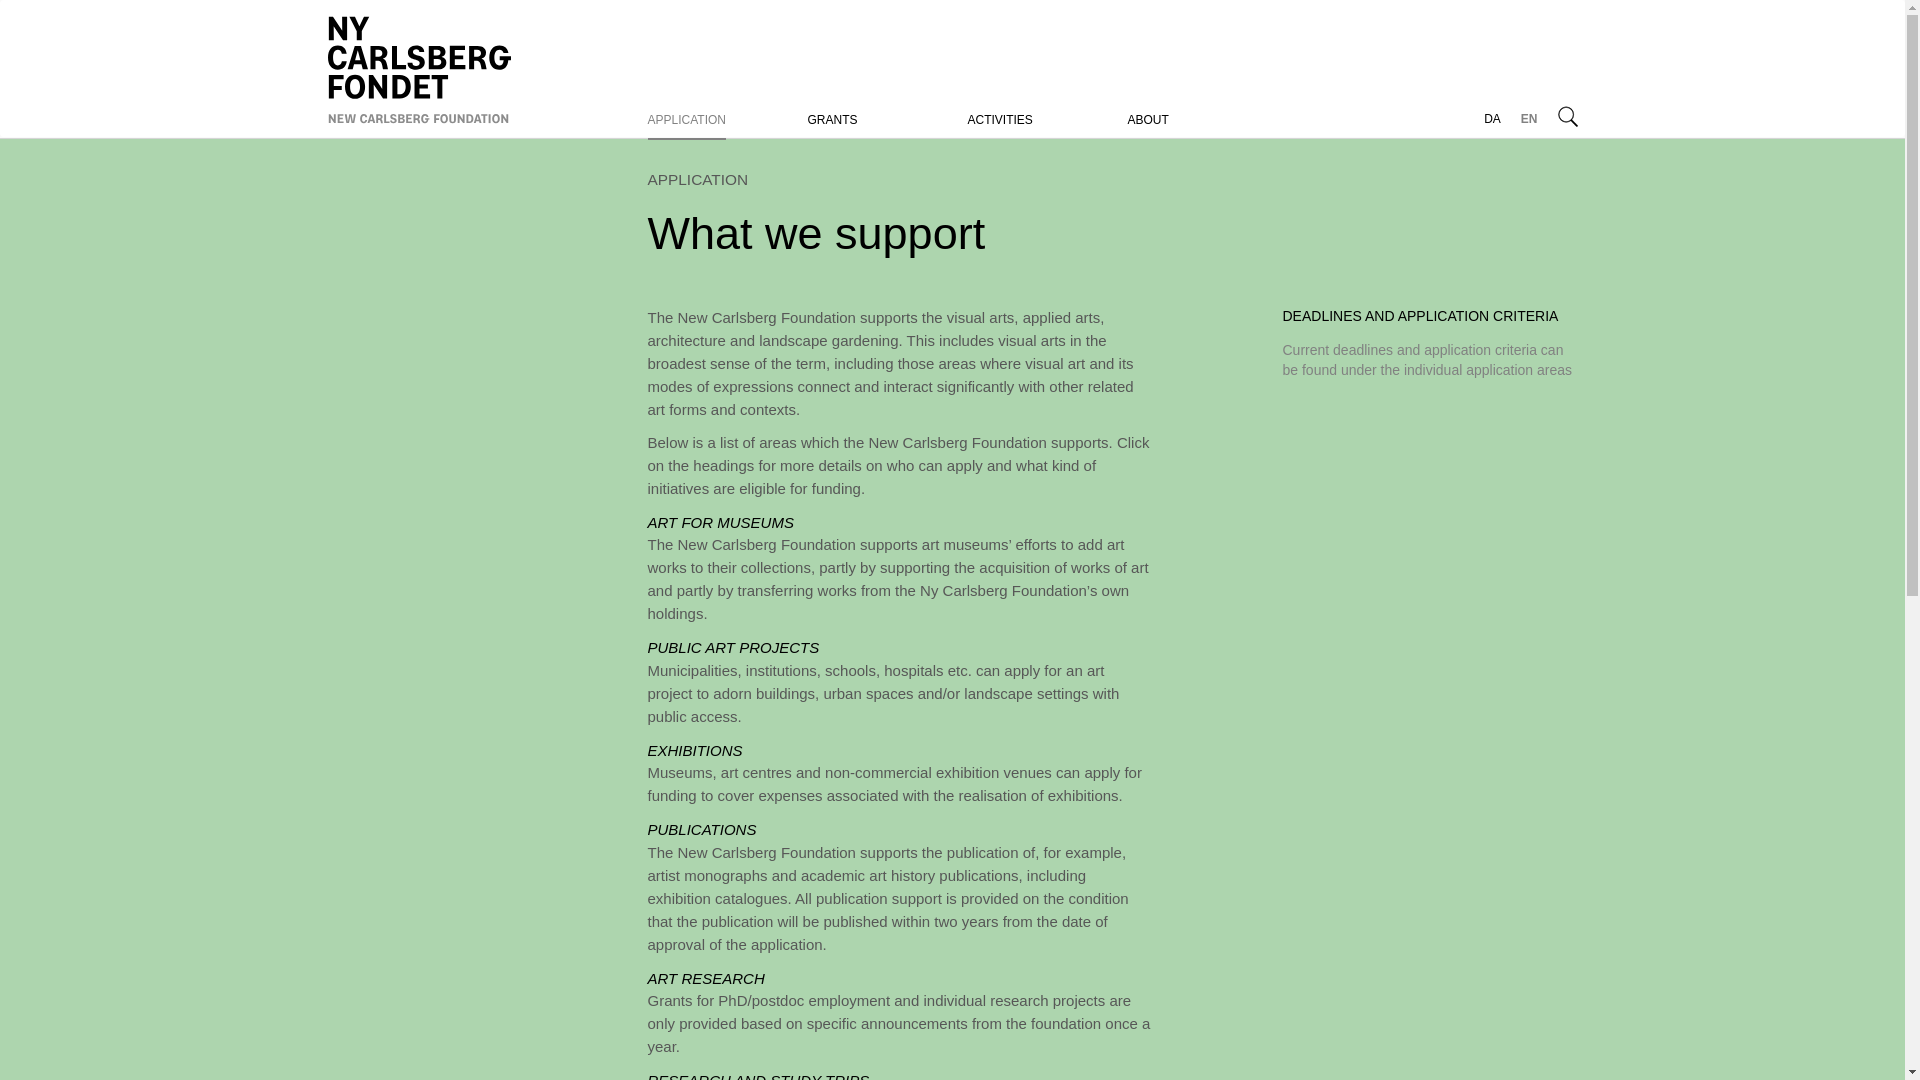 The height and width of the screenshot is (1080, 1920). Describe the element at coordinates (696, 750) in the screenshot. I see `Funding for exhibitions` at that location.